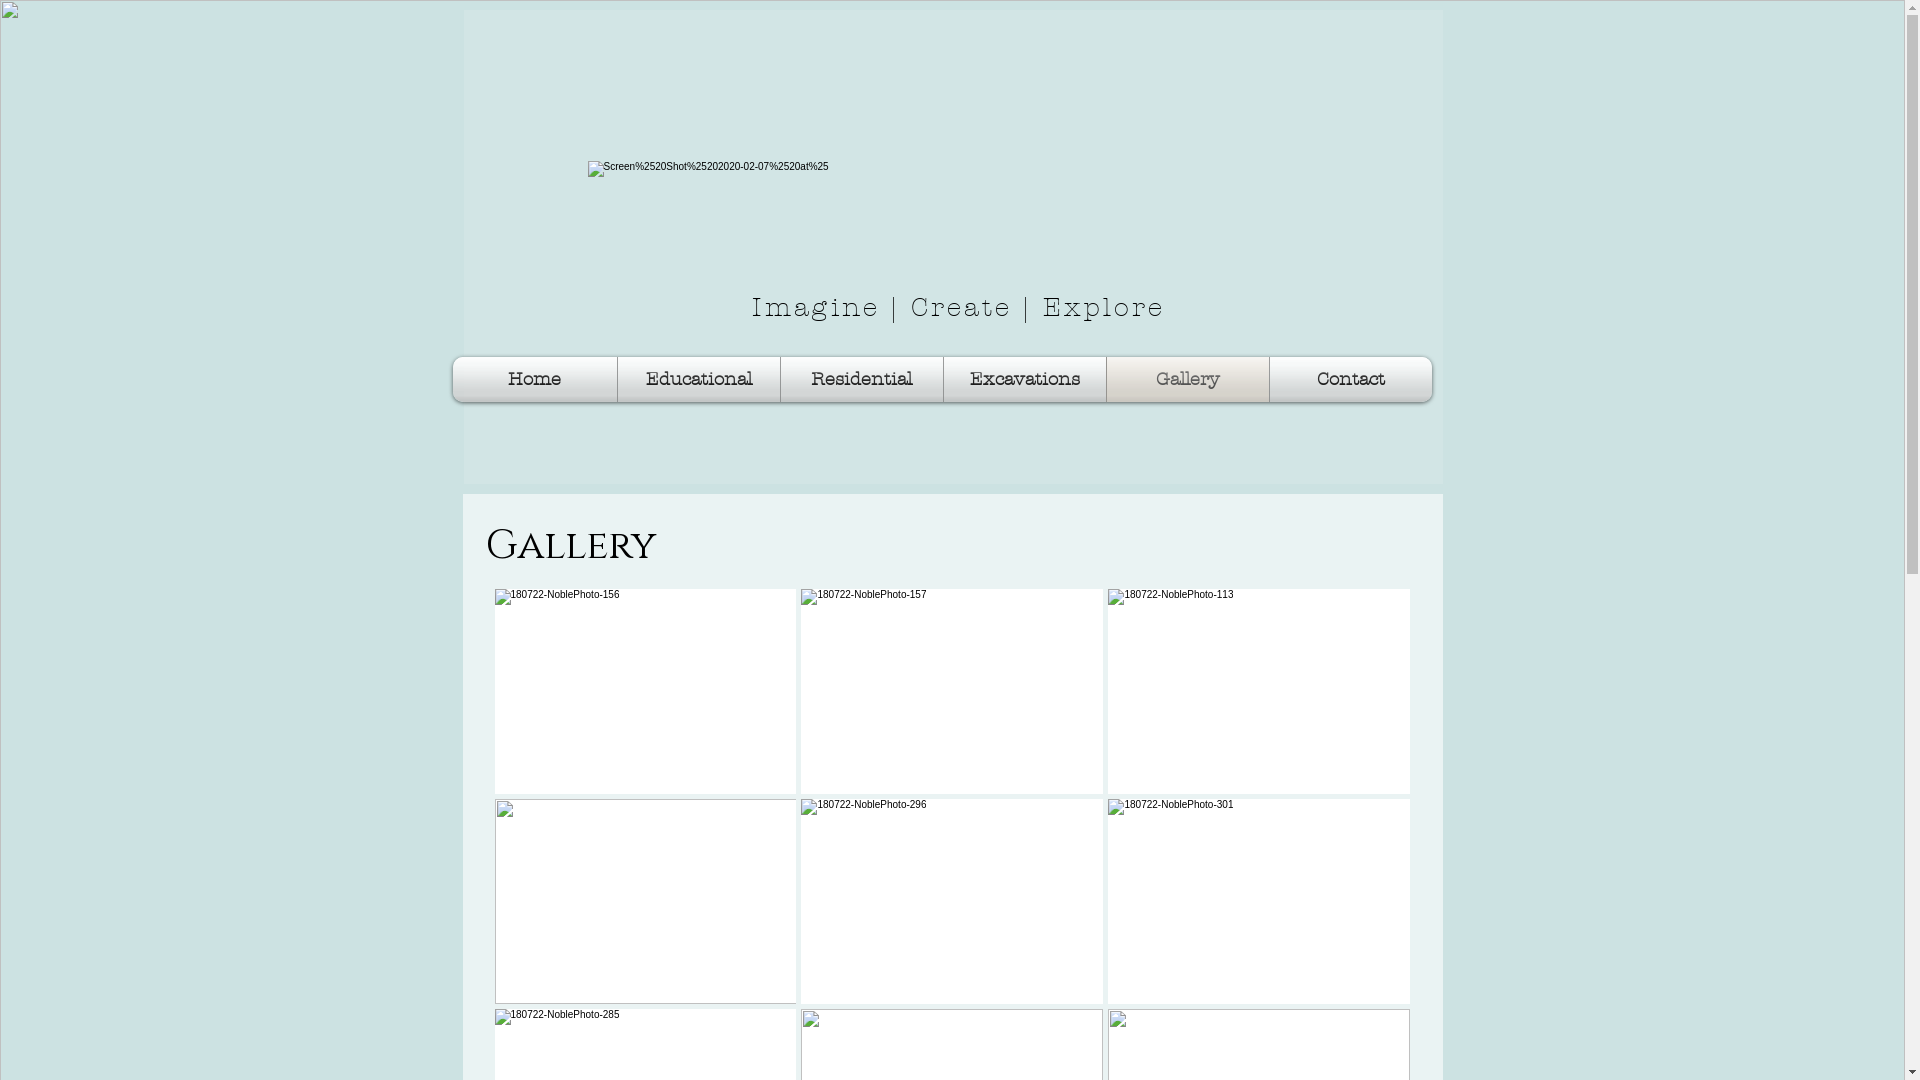  I want to click on Gallery, so click(1187, 380).